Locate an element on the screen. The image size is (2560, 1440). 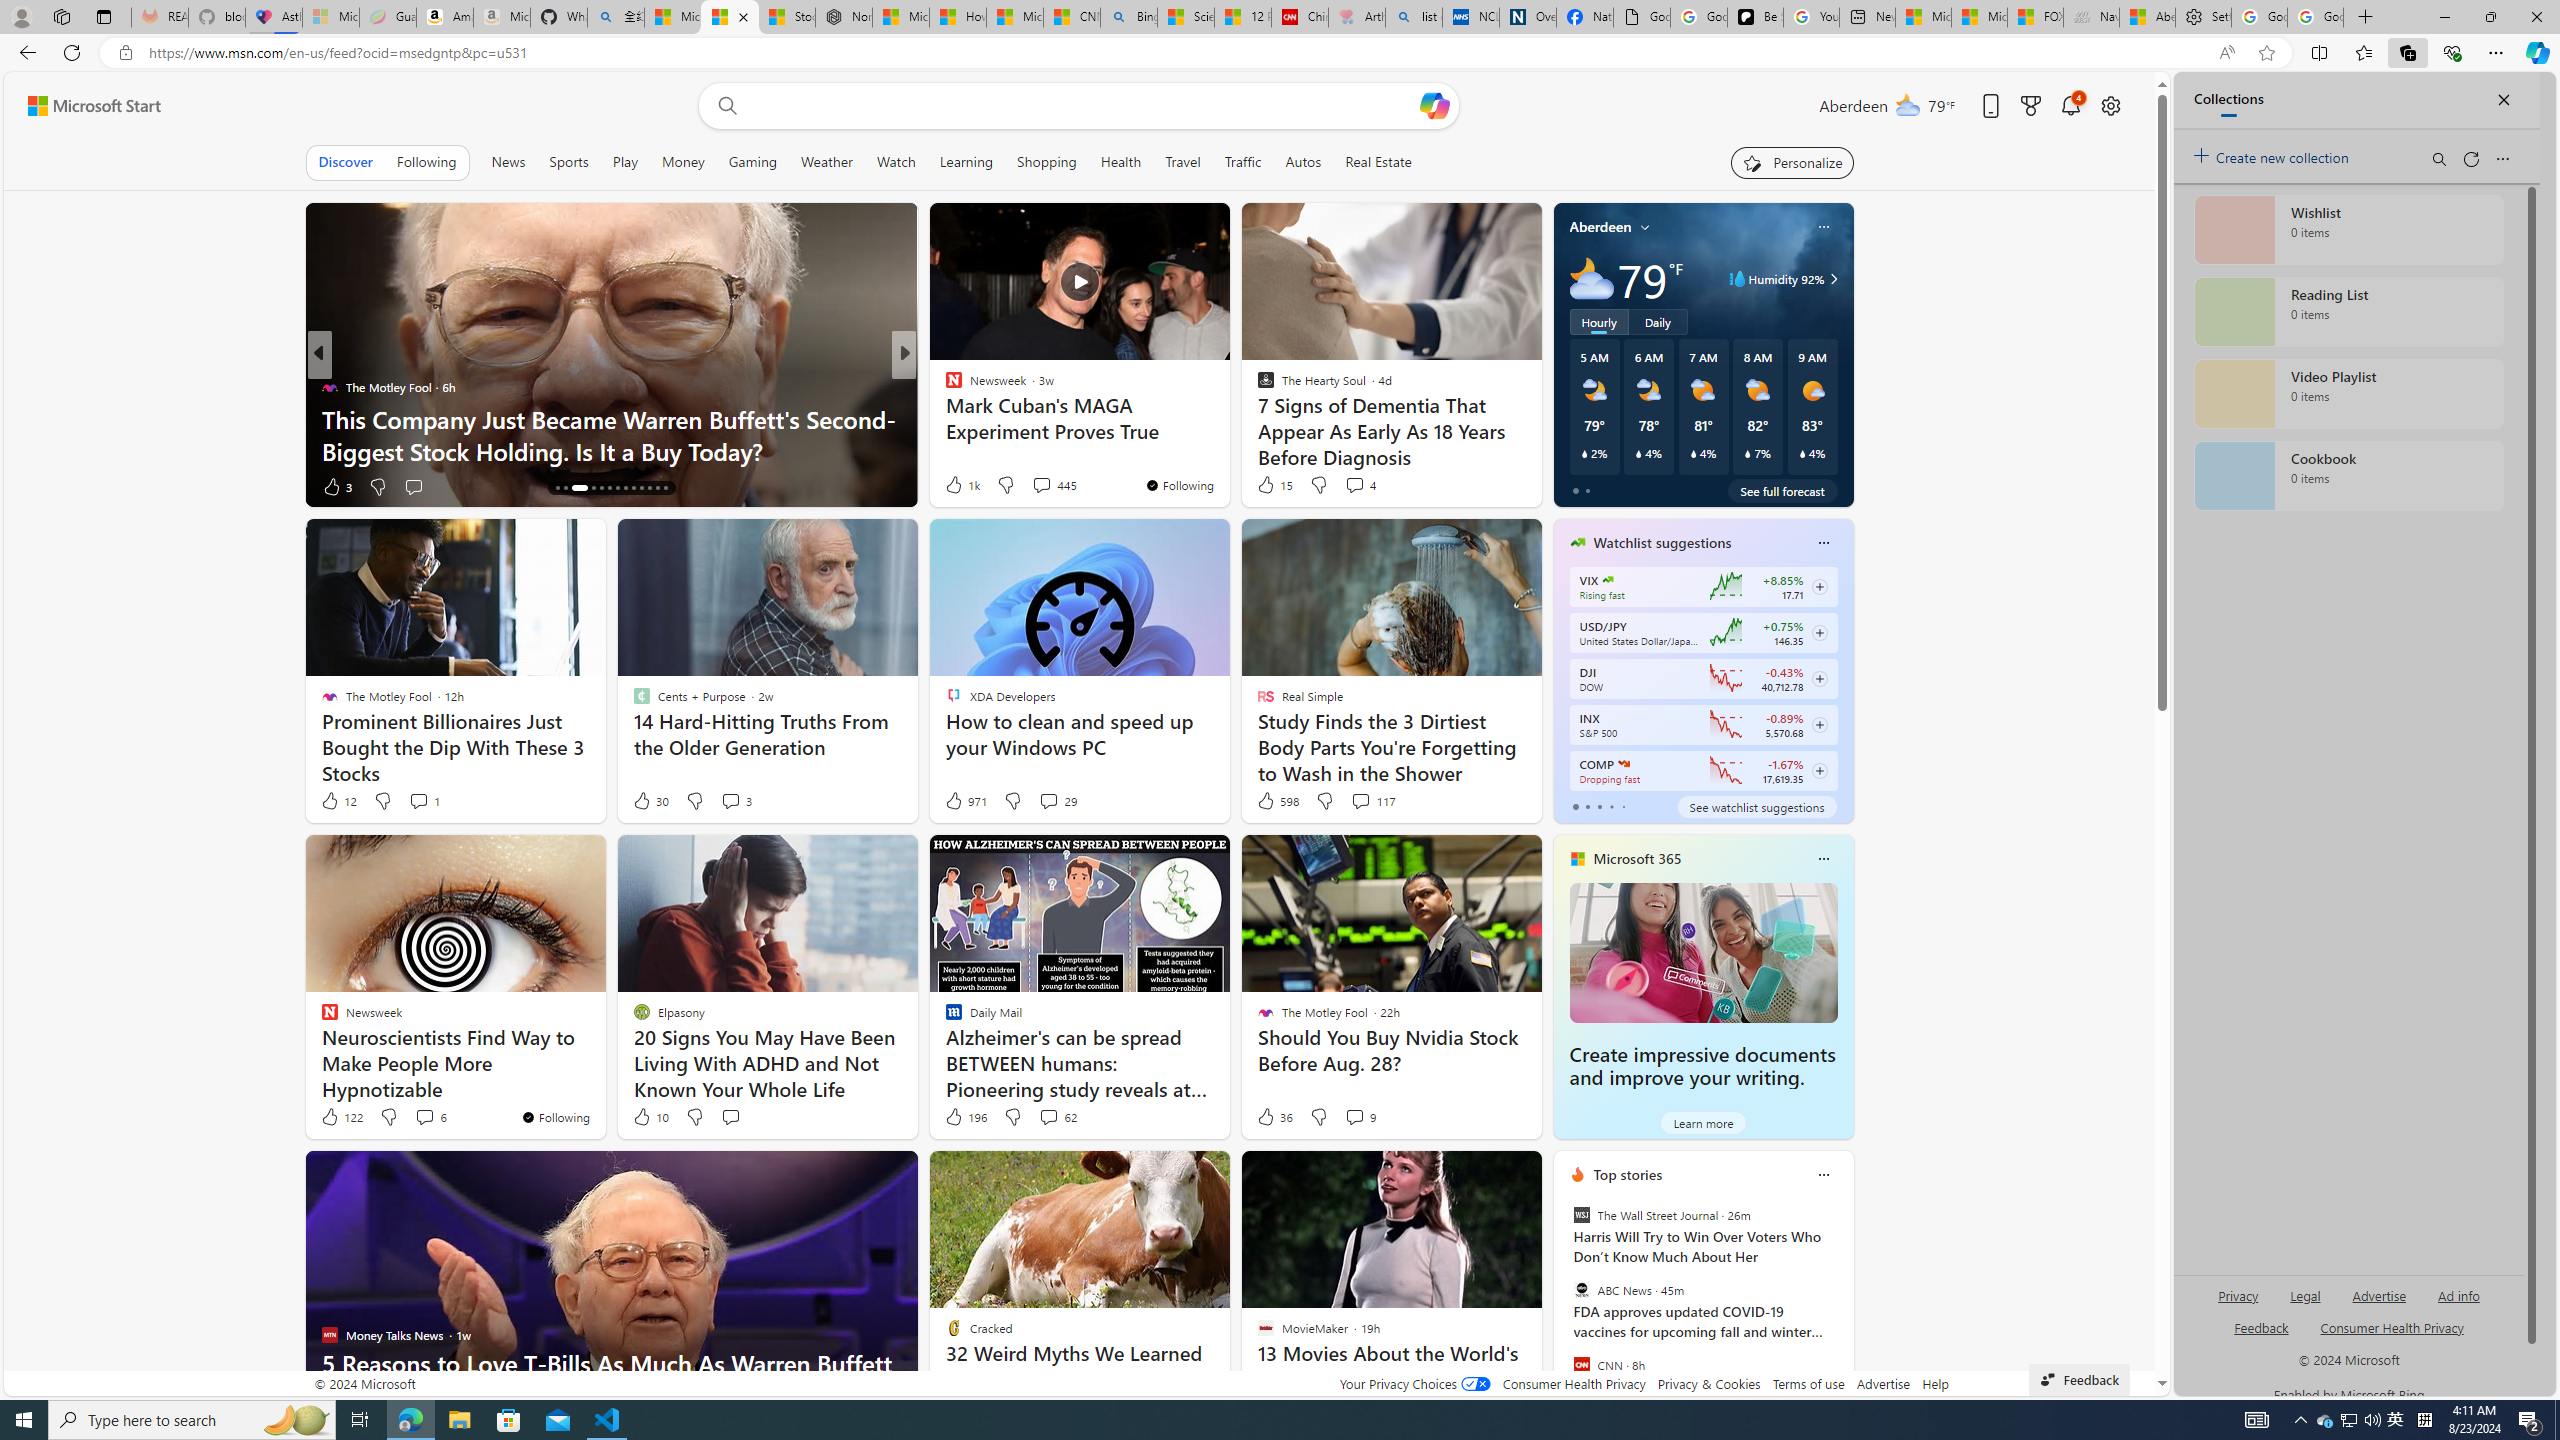
You're following FOX News is located at coordinates (1477, 490).